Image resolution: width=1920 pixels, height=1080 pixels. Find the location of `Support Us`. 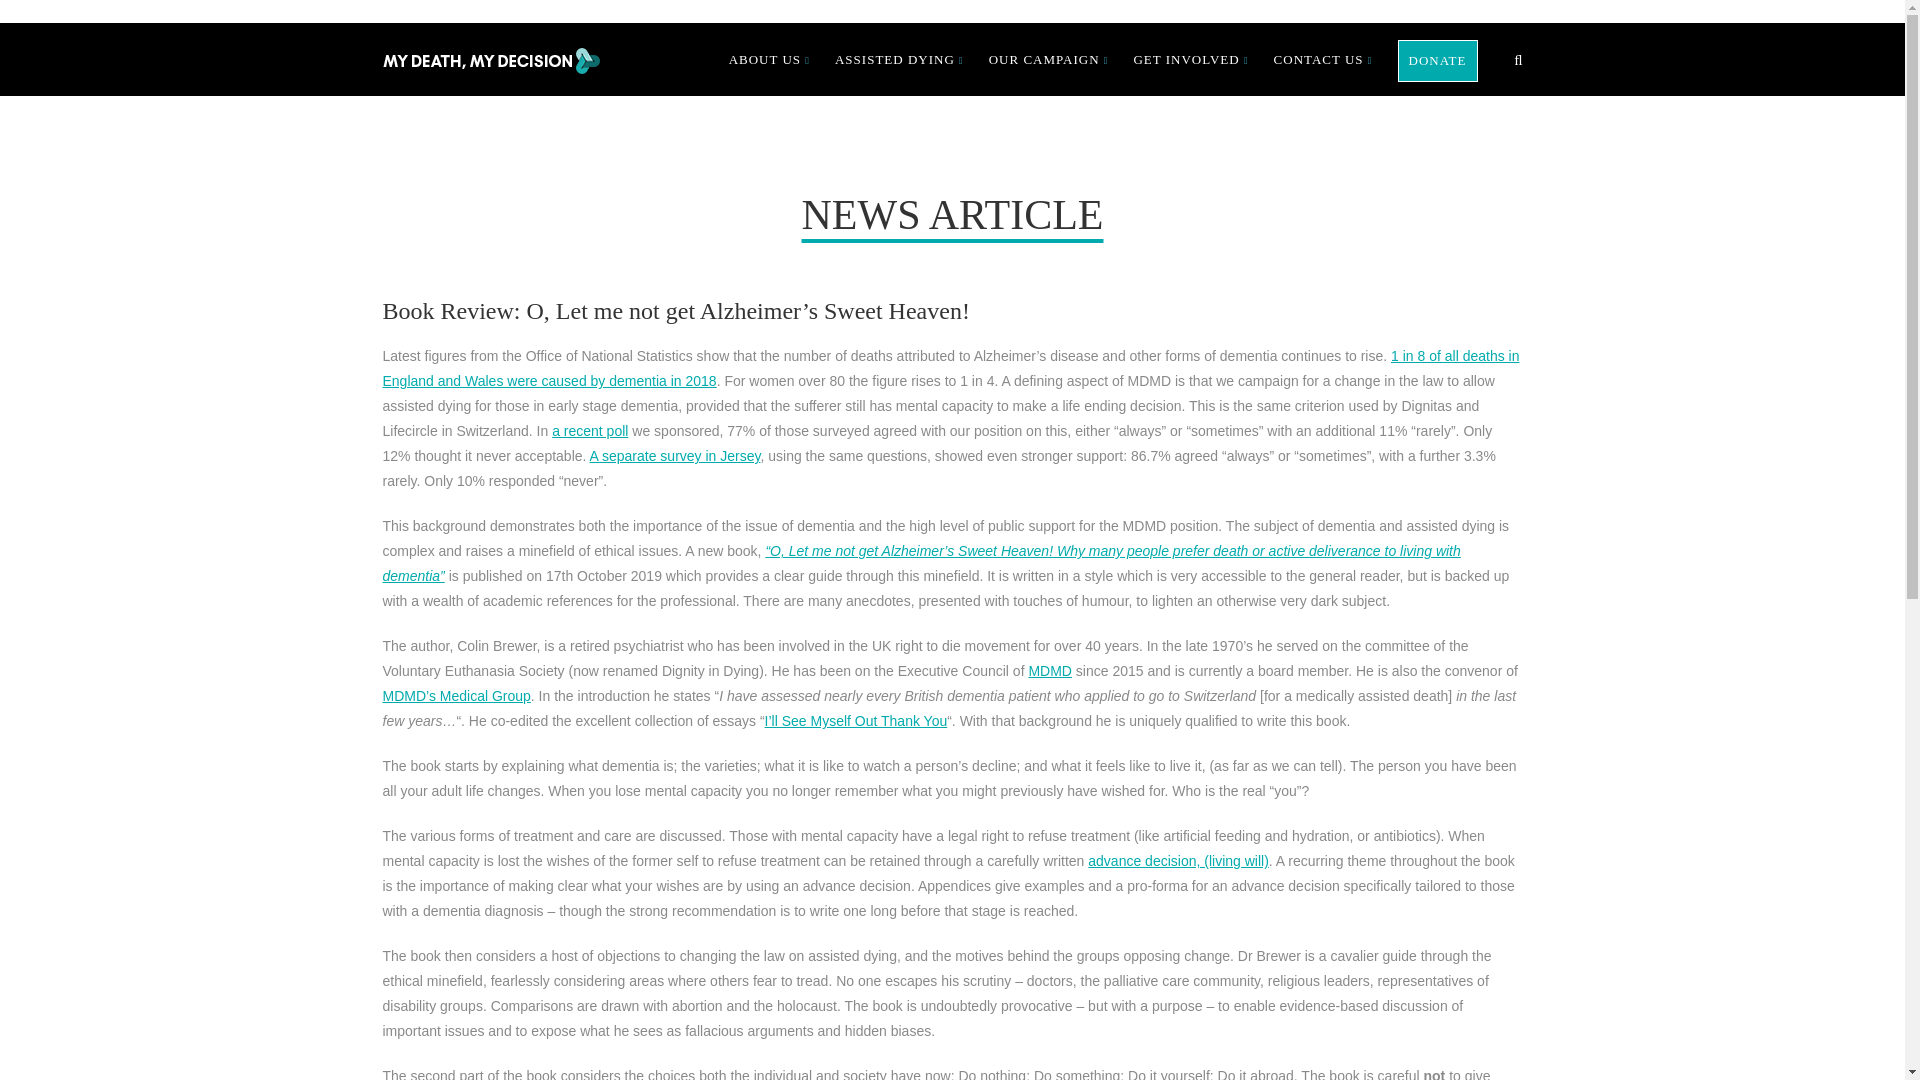

Support Us is located at coordinates (1438, 60).